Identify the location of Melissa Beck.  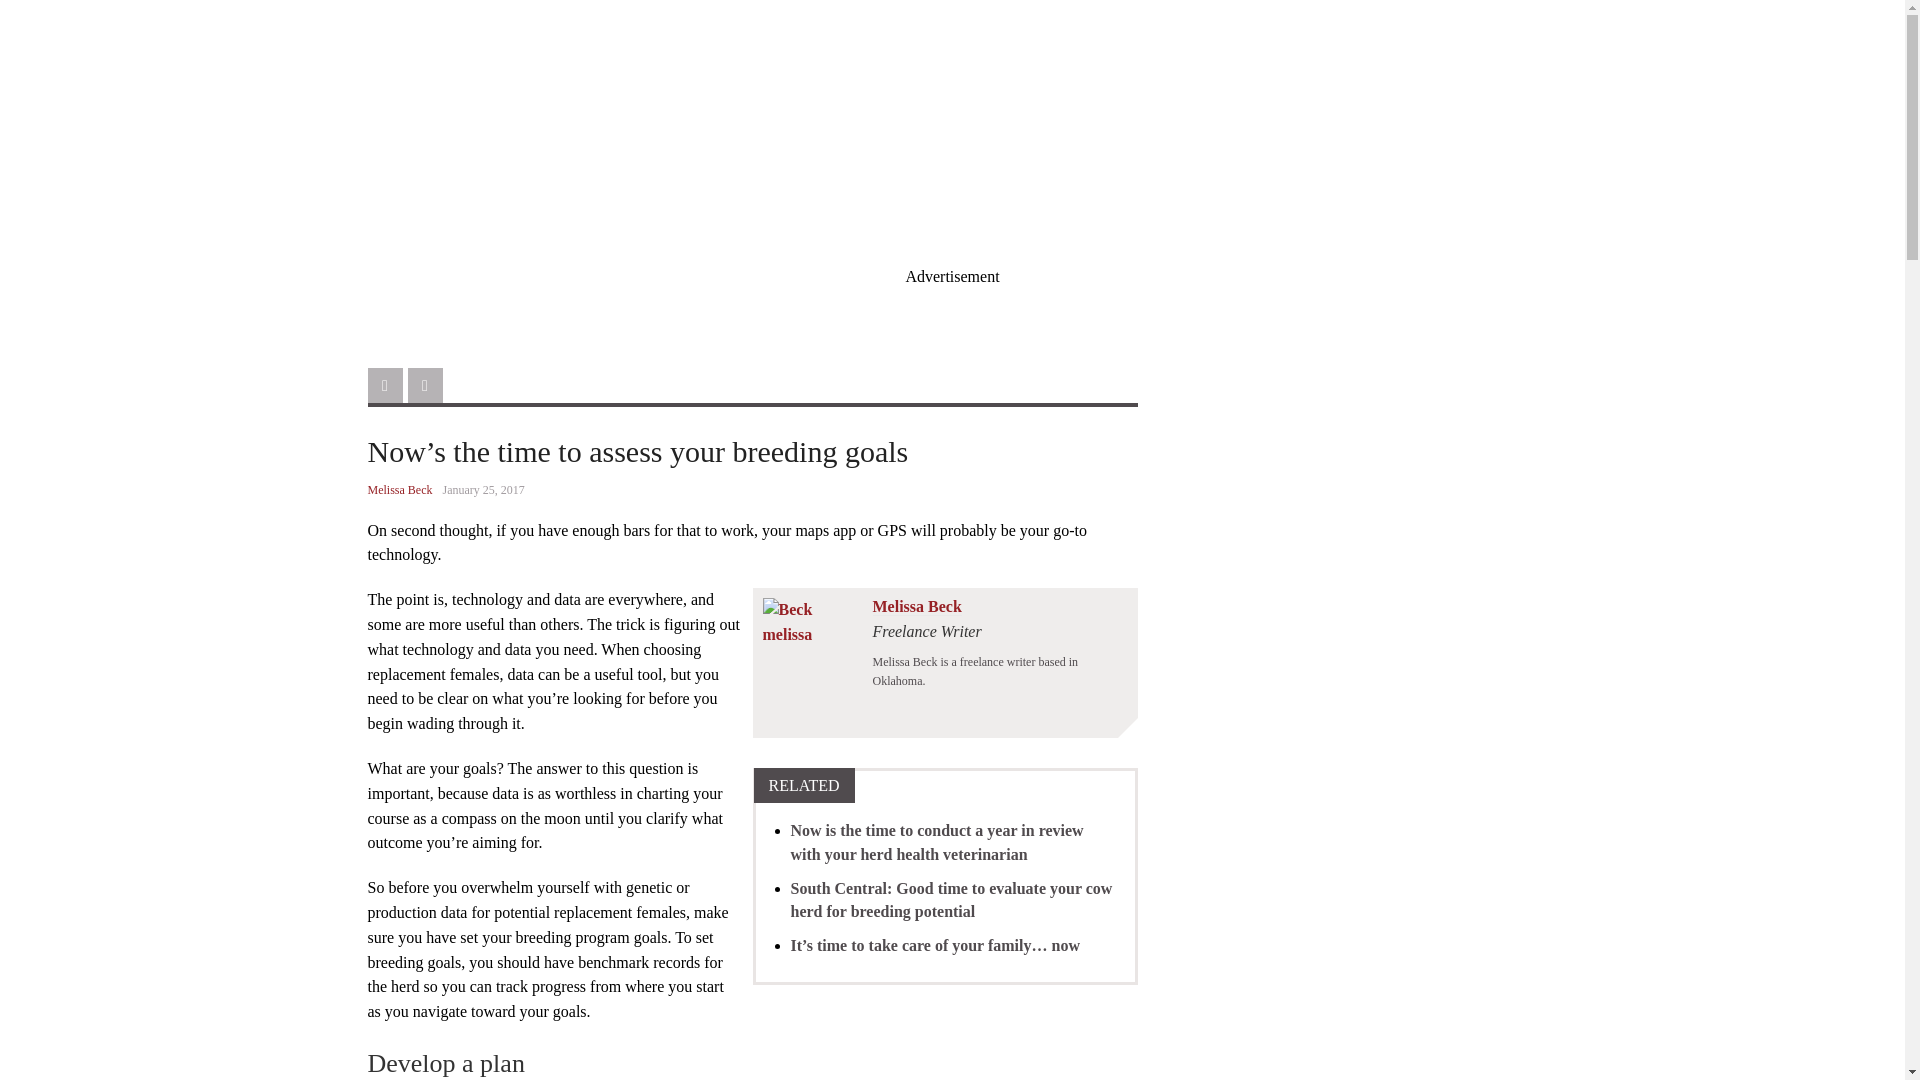
(916, 606).